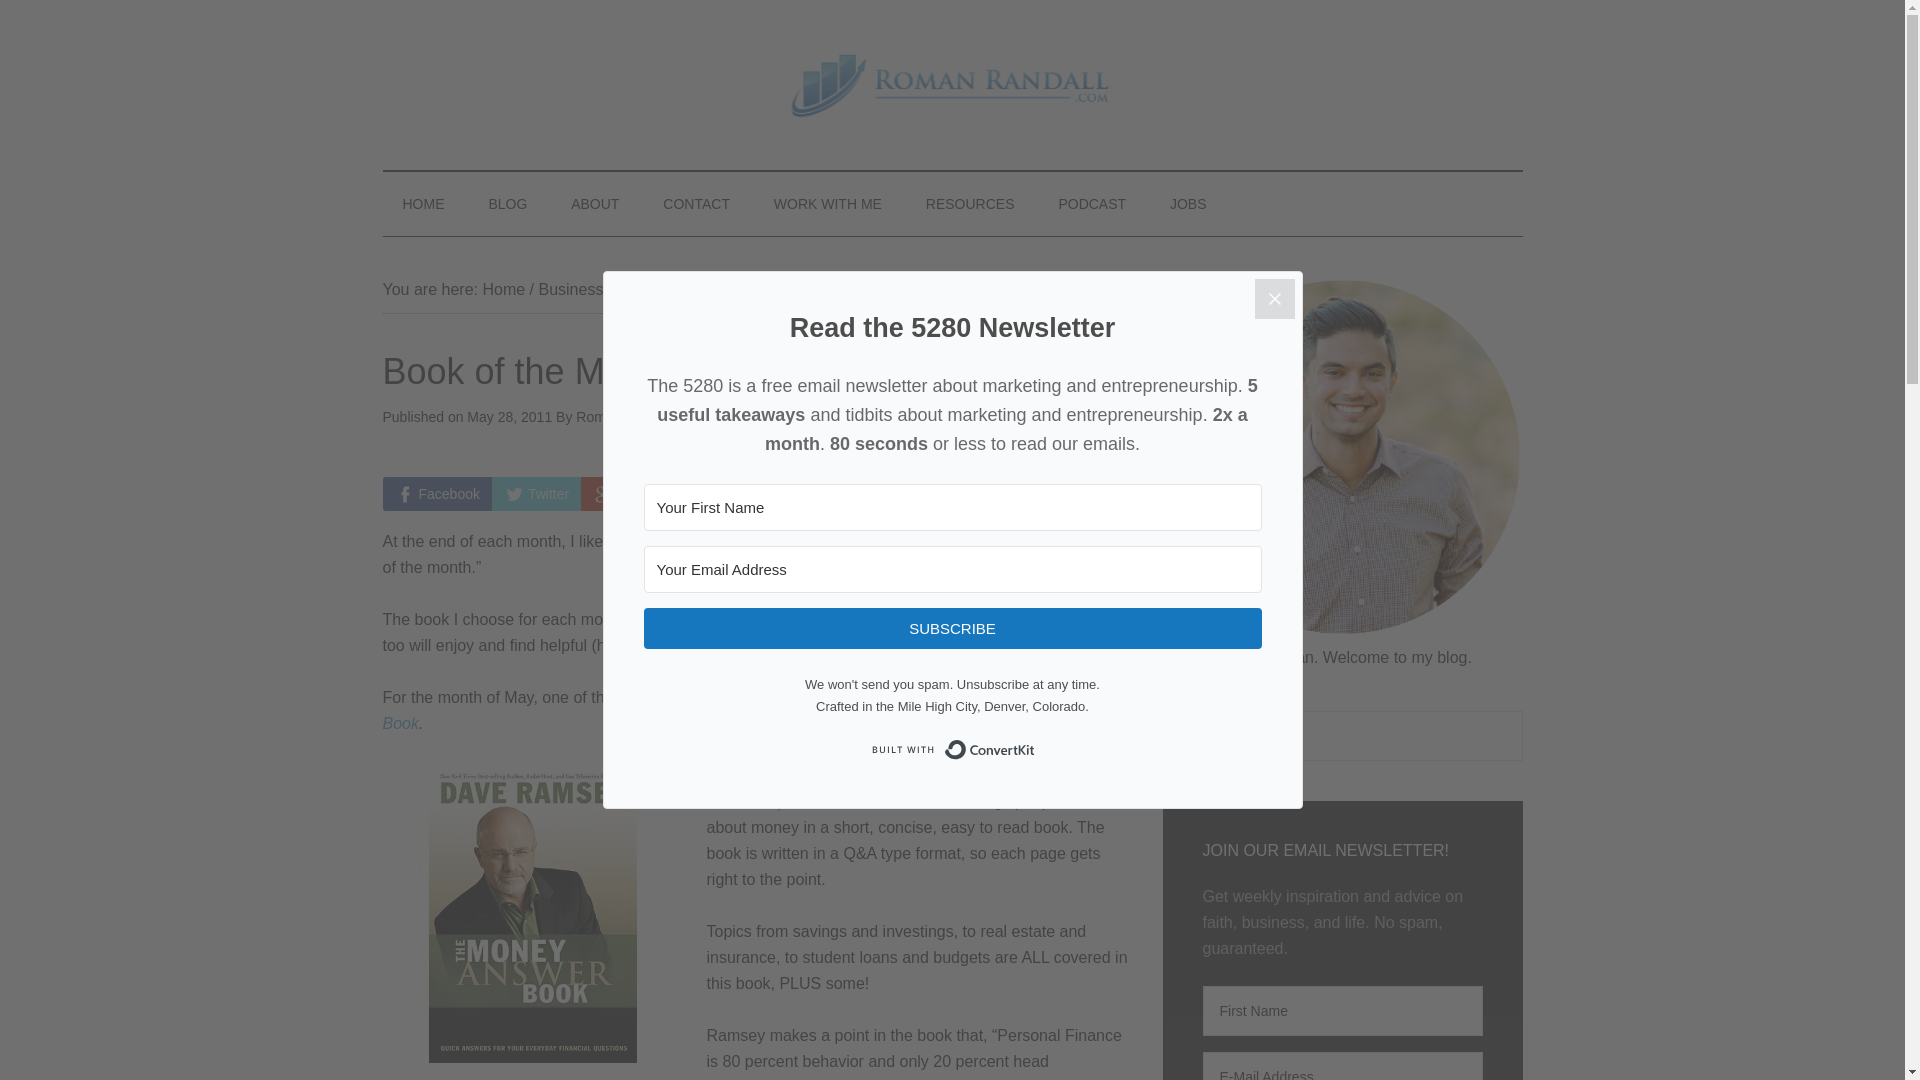 Image resolution: width=1920 pixels, height=1080 pixels. Describe the element at coordinates (836, 494) in the screenshot. I see `LinkedIn` at that location.